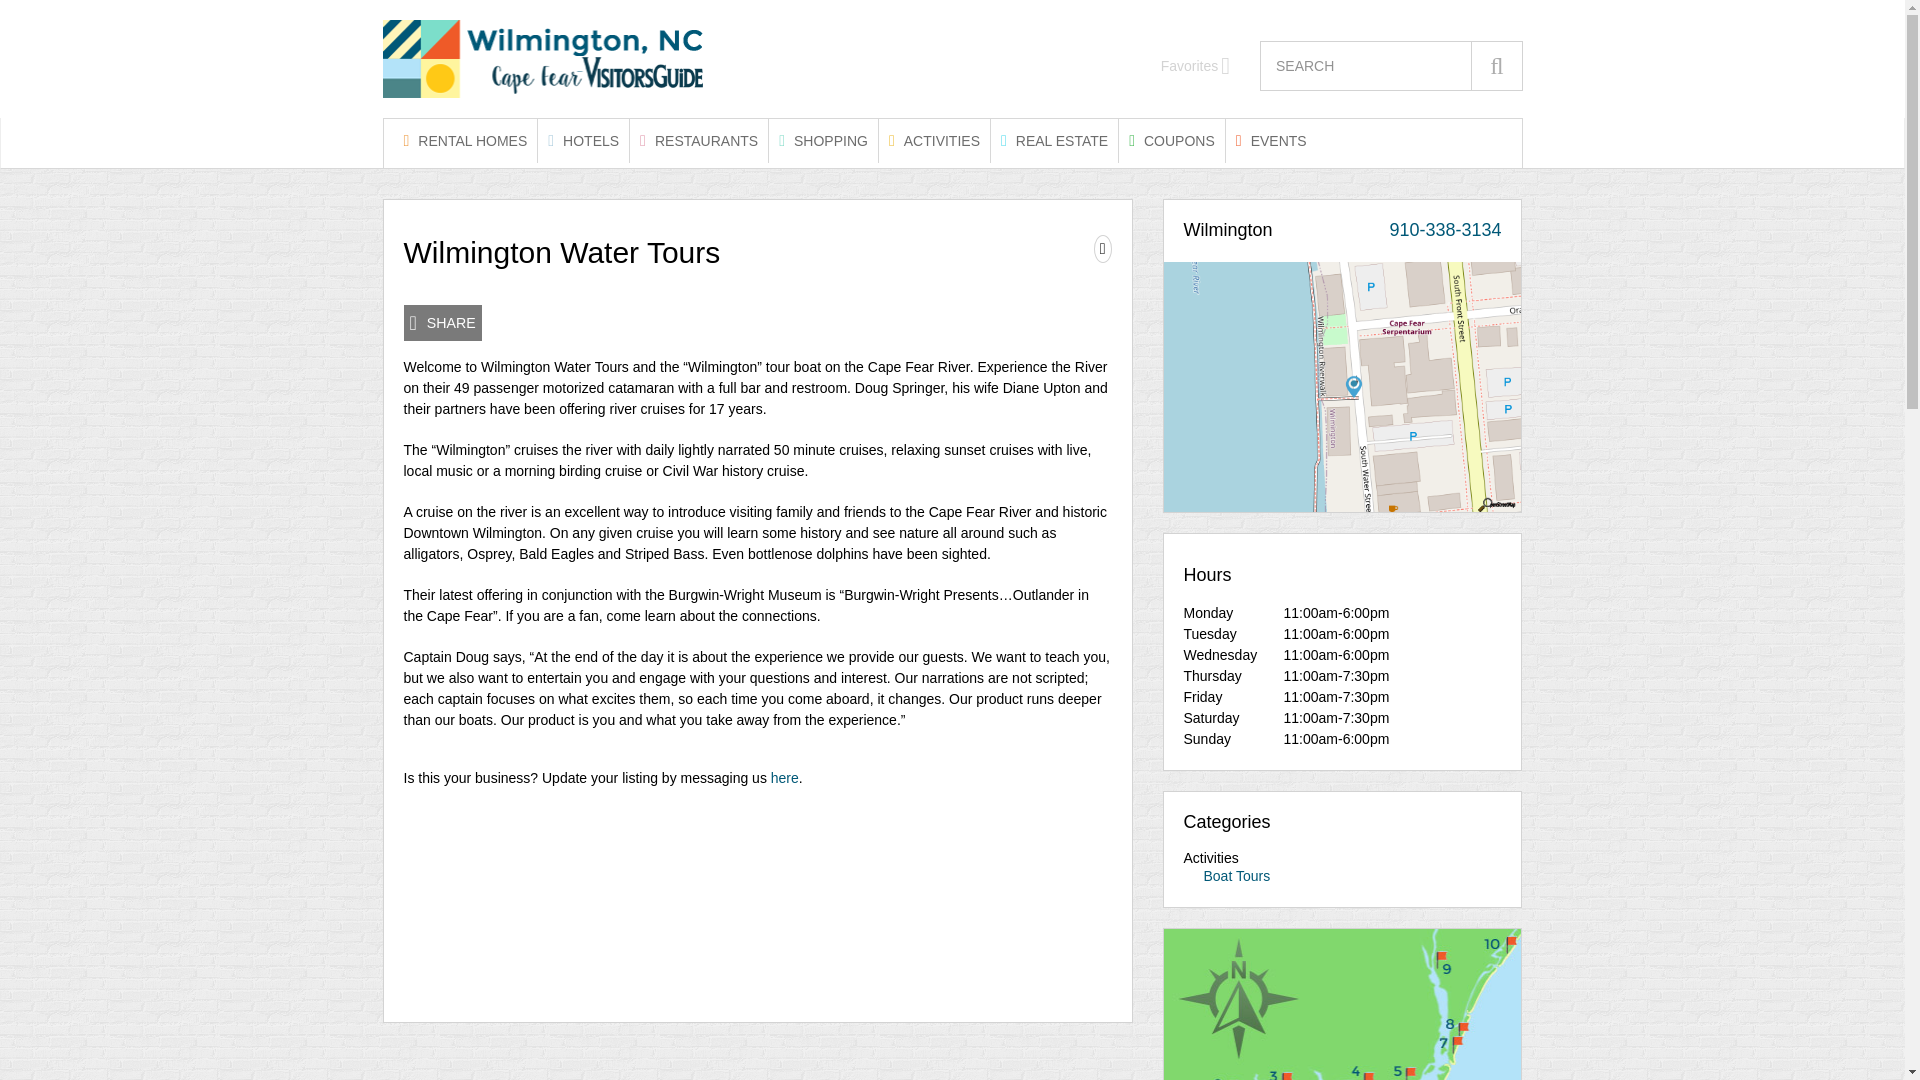 The width and height of the screenshot is (1920, 1080). What do you see at coordinates (1272, 140) in the screenshot?
I see `EVENTS` at bounding box center [1272, 140].